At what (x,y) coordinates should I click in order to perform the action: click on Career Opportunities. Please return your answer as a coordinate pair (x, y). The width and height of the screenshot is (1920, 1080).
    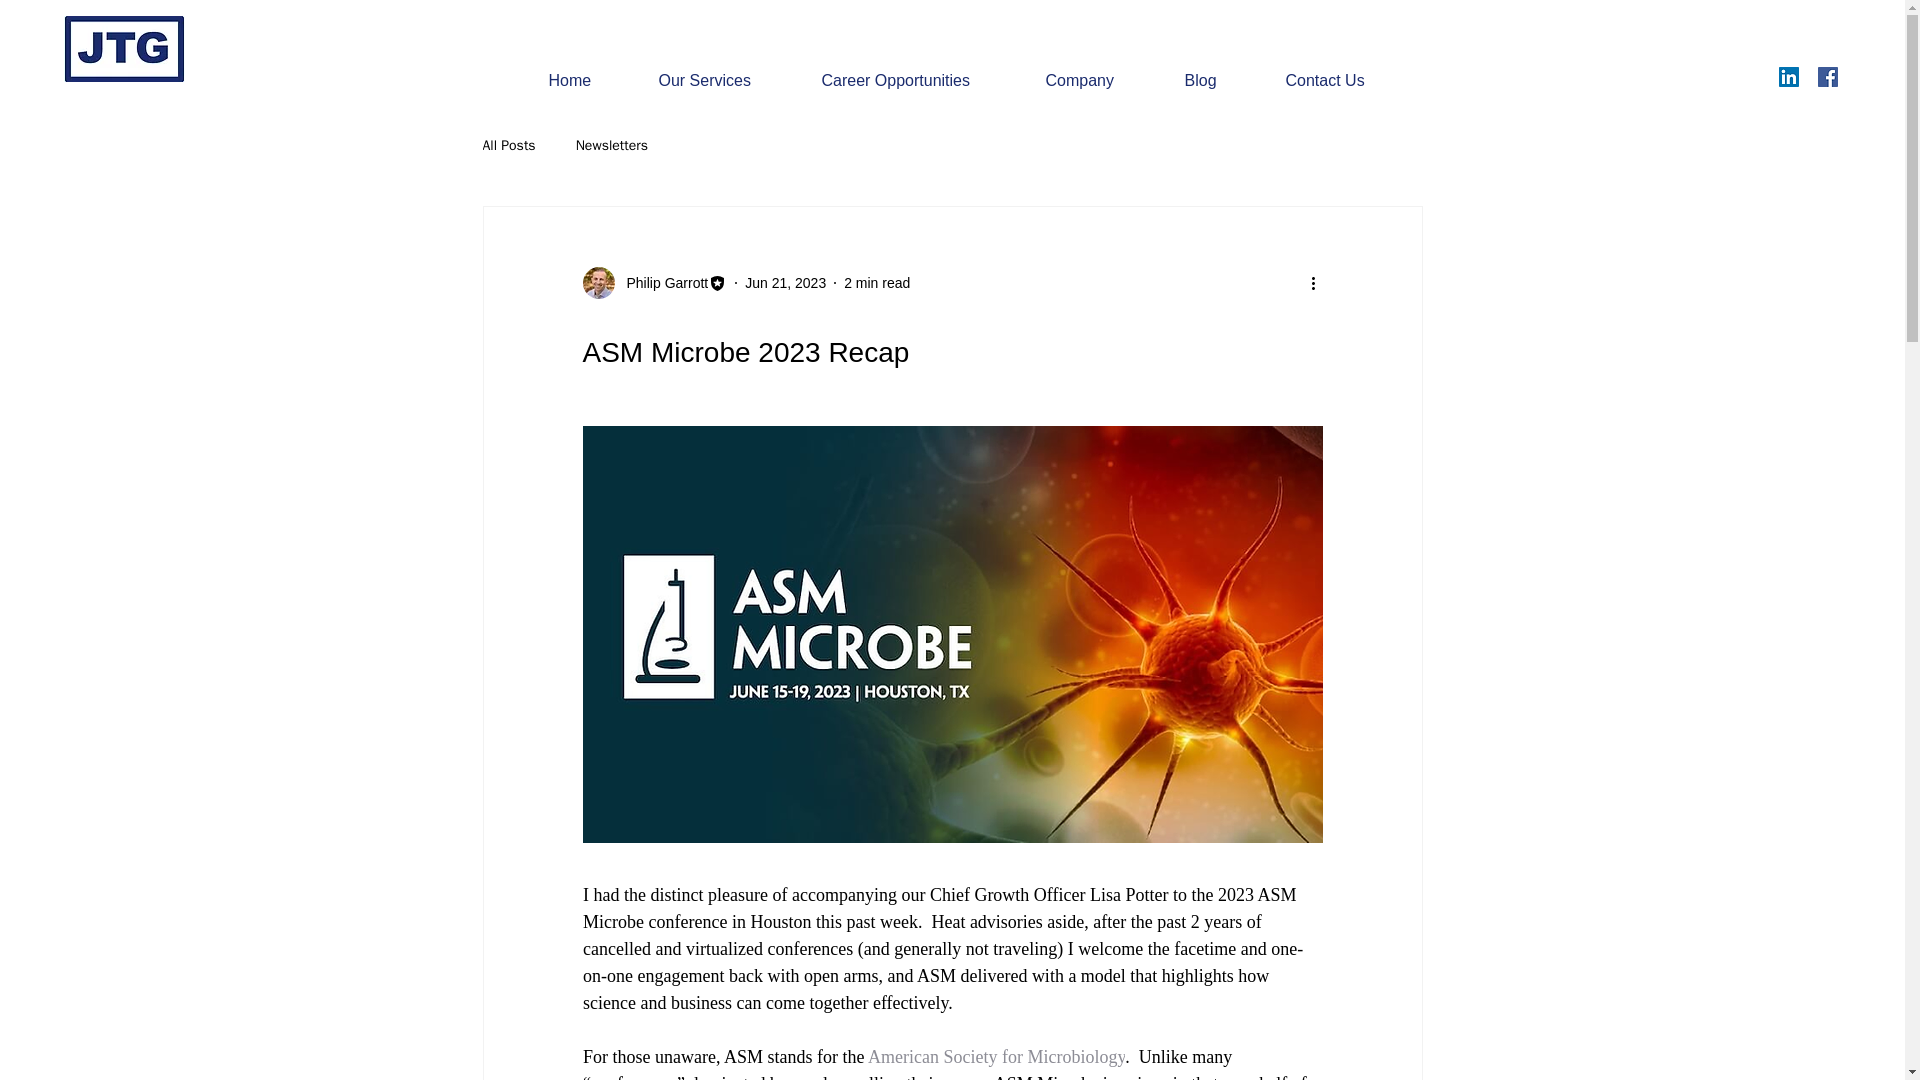
    Looking at the image, I should click on (918, 80).